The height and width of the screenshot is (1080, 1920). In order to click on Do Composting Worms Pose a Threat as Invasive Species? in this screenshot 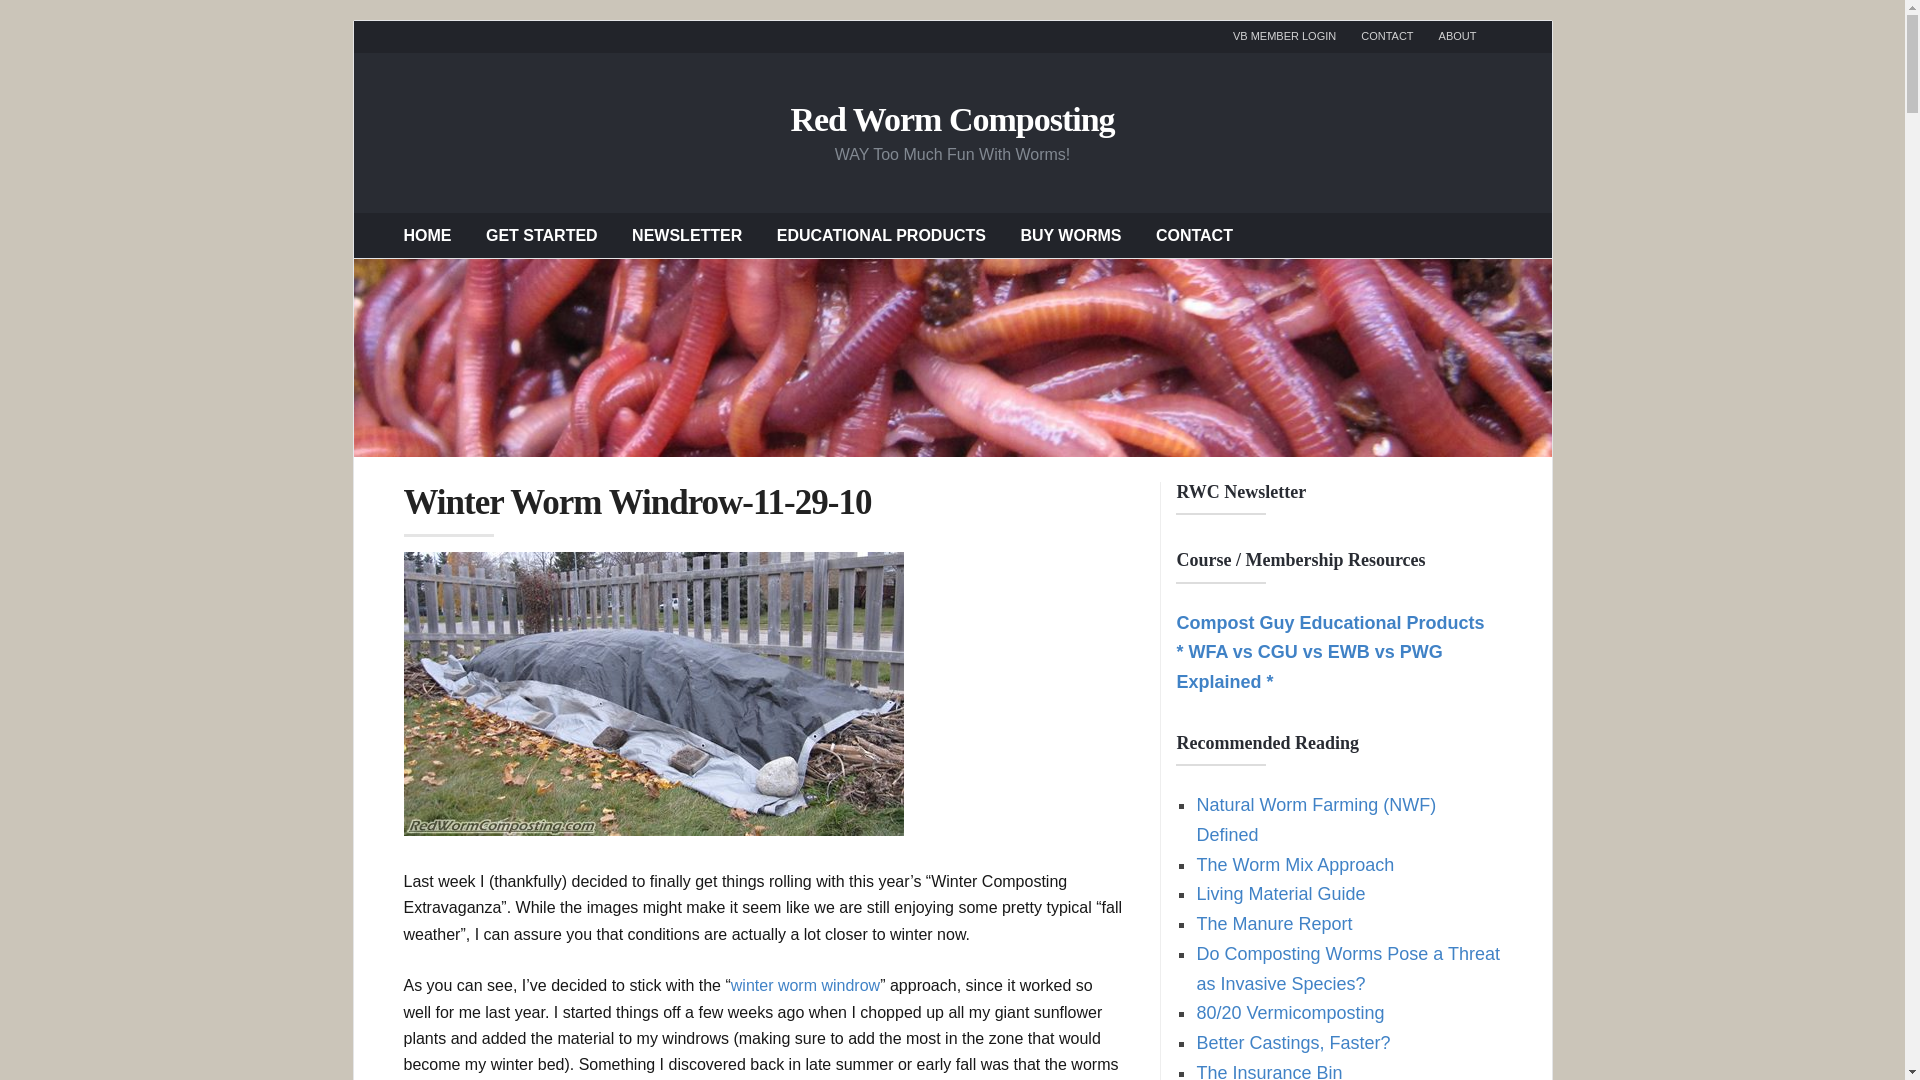, I will do `click(1348, 968)`.